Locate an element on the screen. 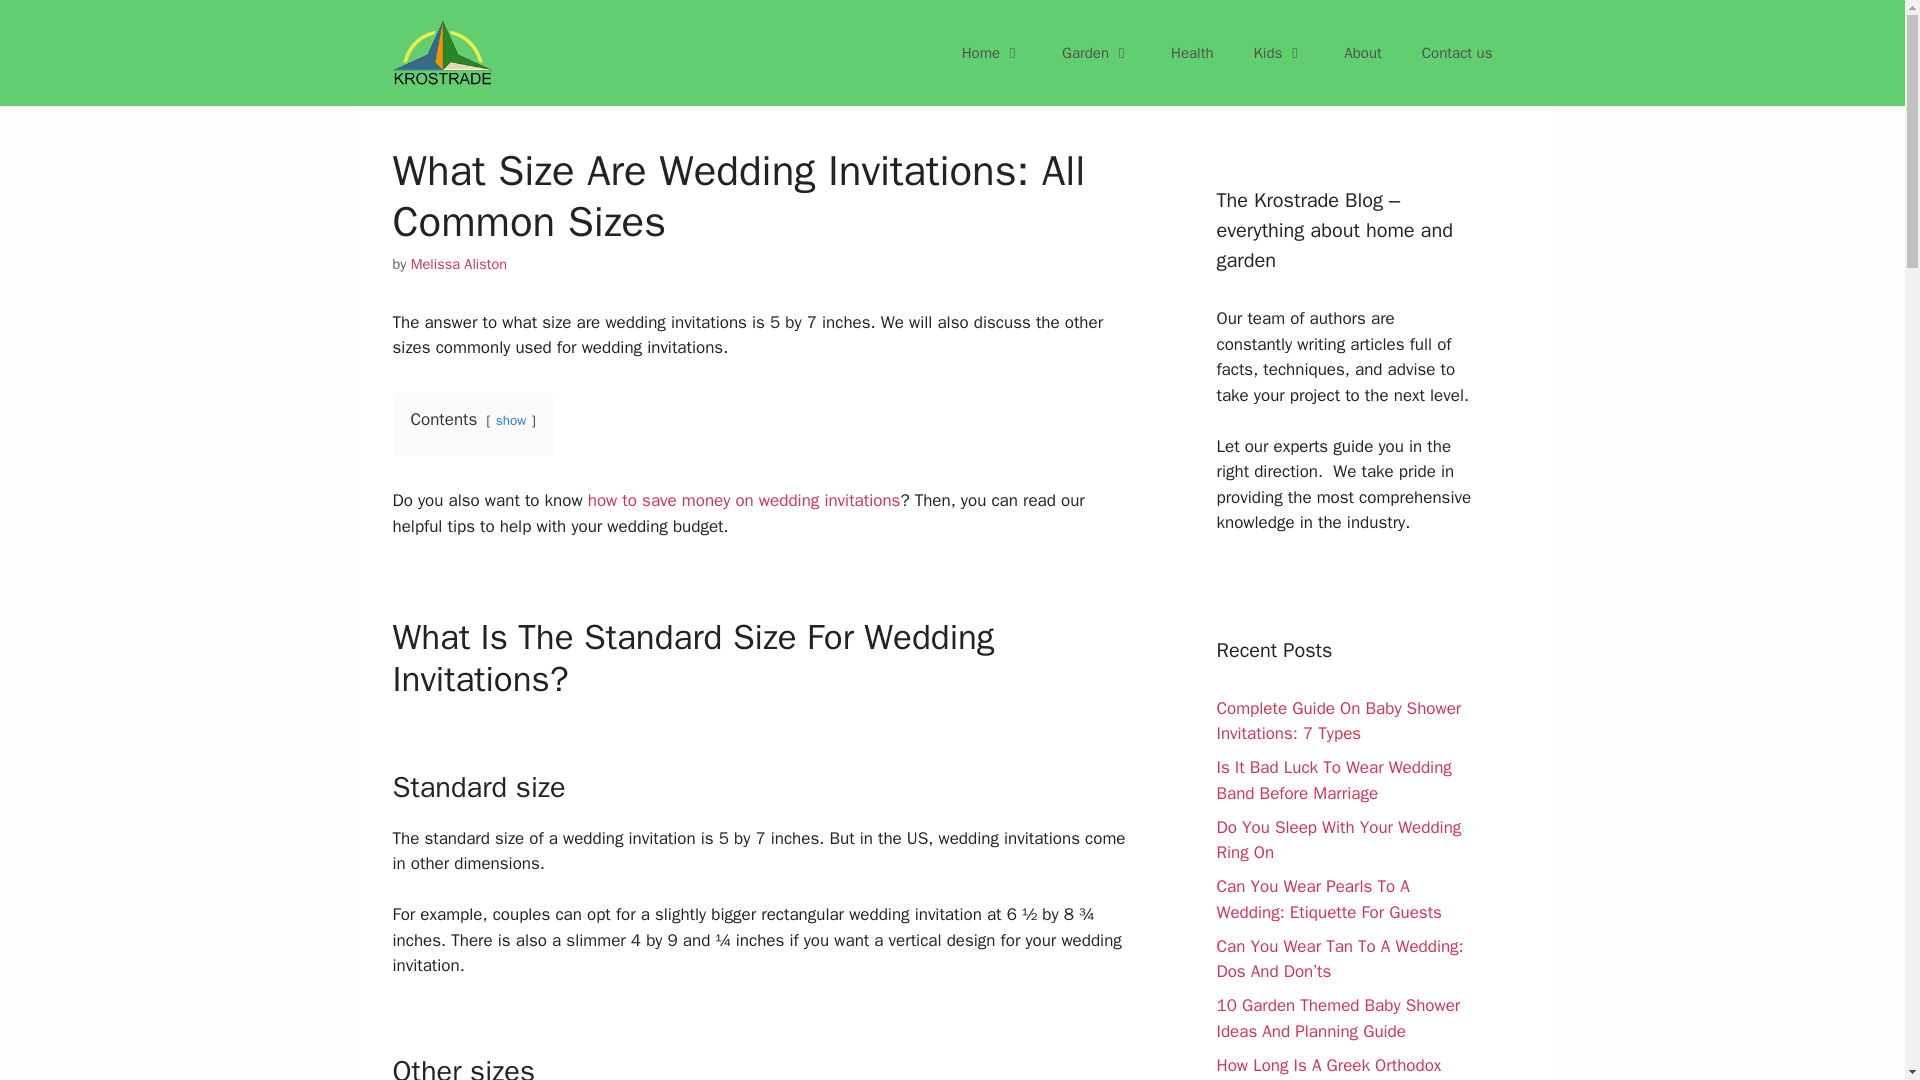 The height and width of the screenshot is (1080, 1920). View all posts by Melissa Aliston is located at coordinates (458, 264).